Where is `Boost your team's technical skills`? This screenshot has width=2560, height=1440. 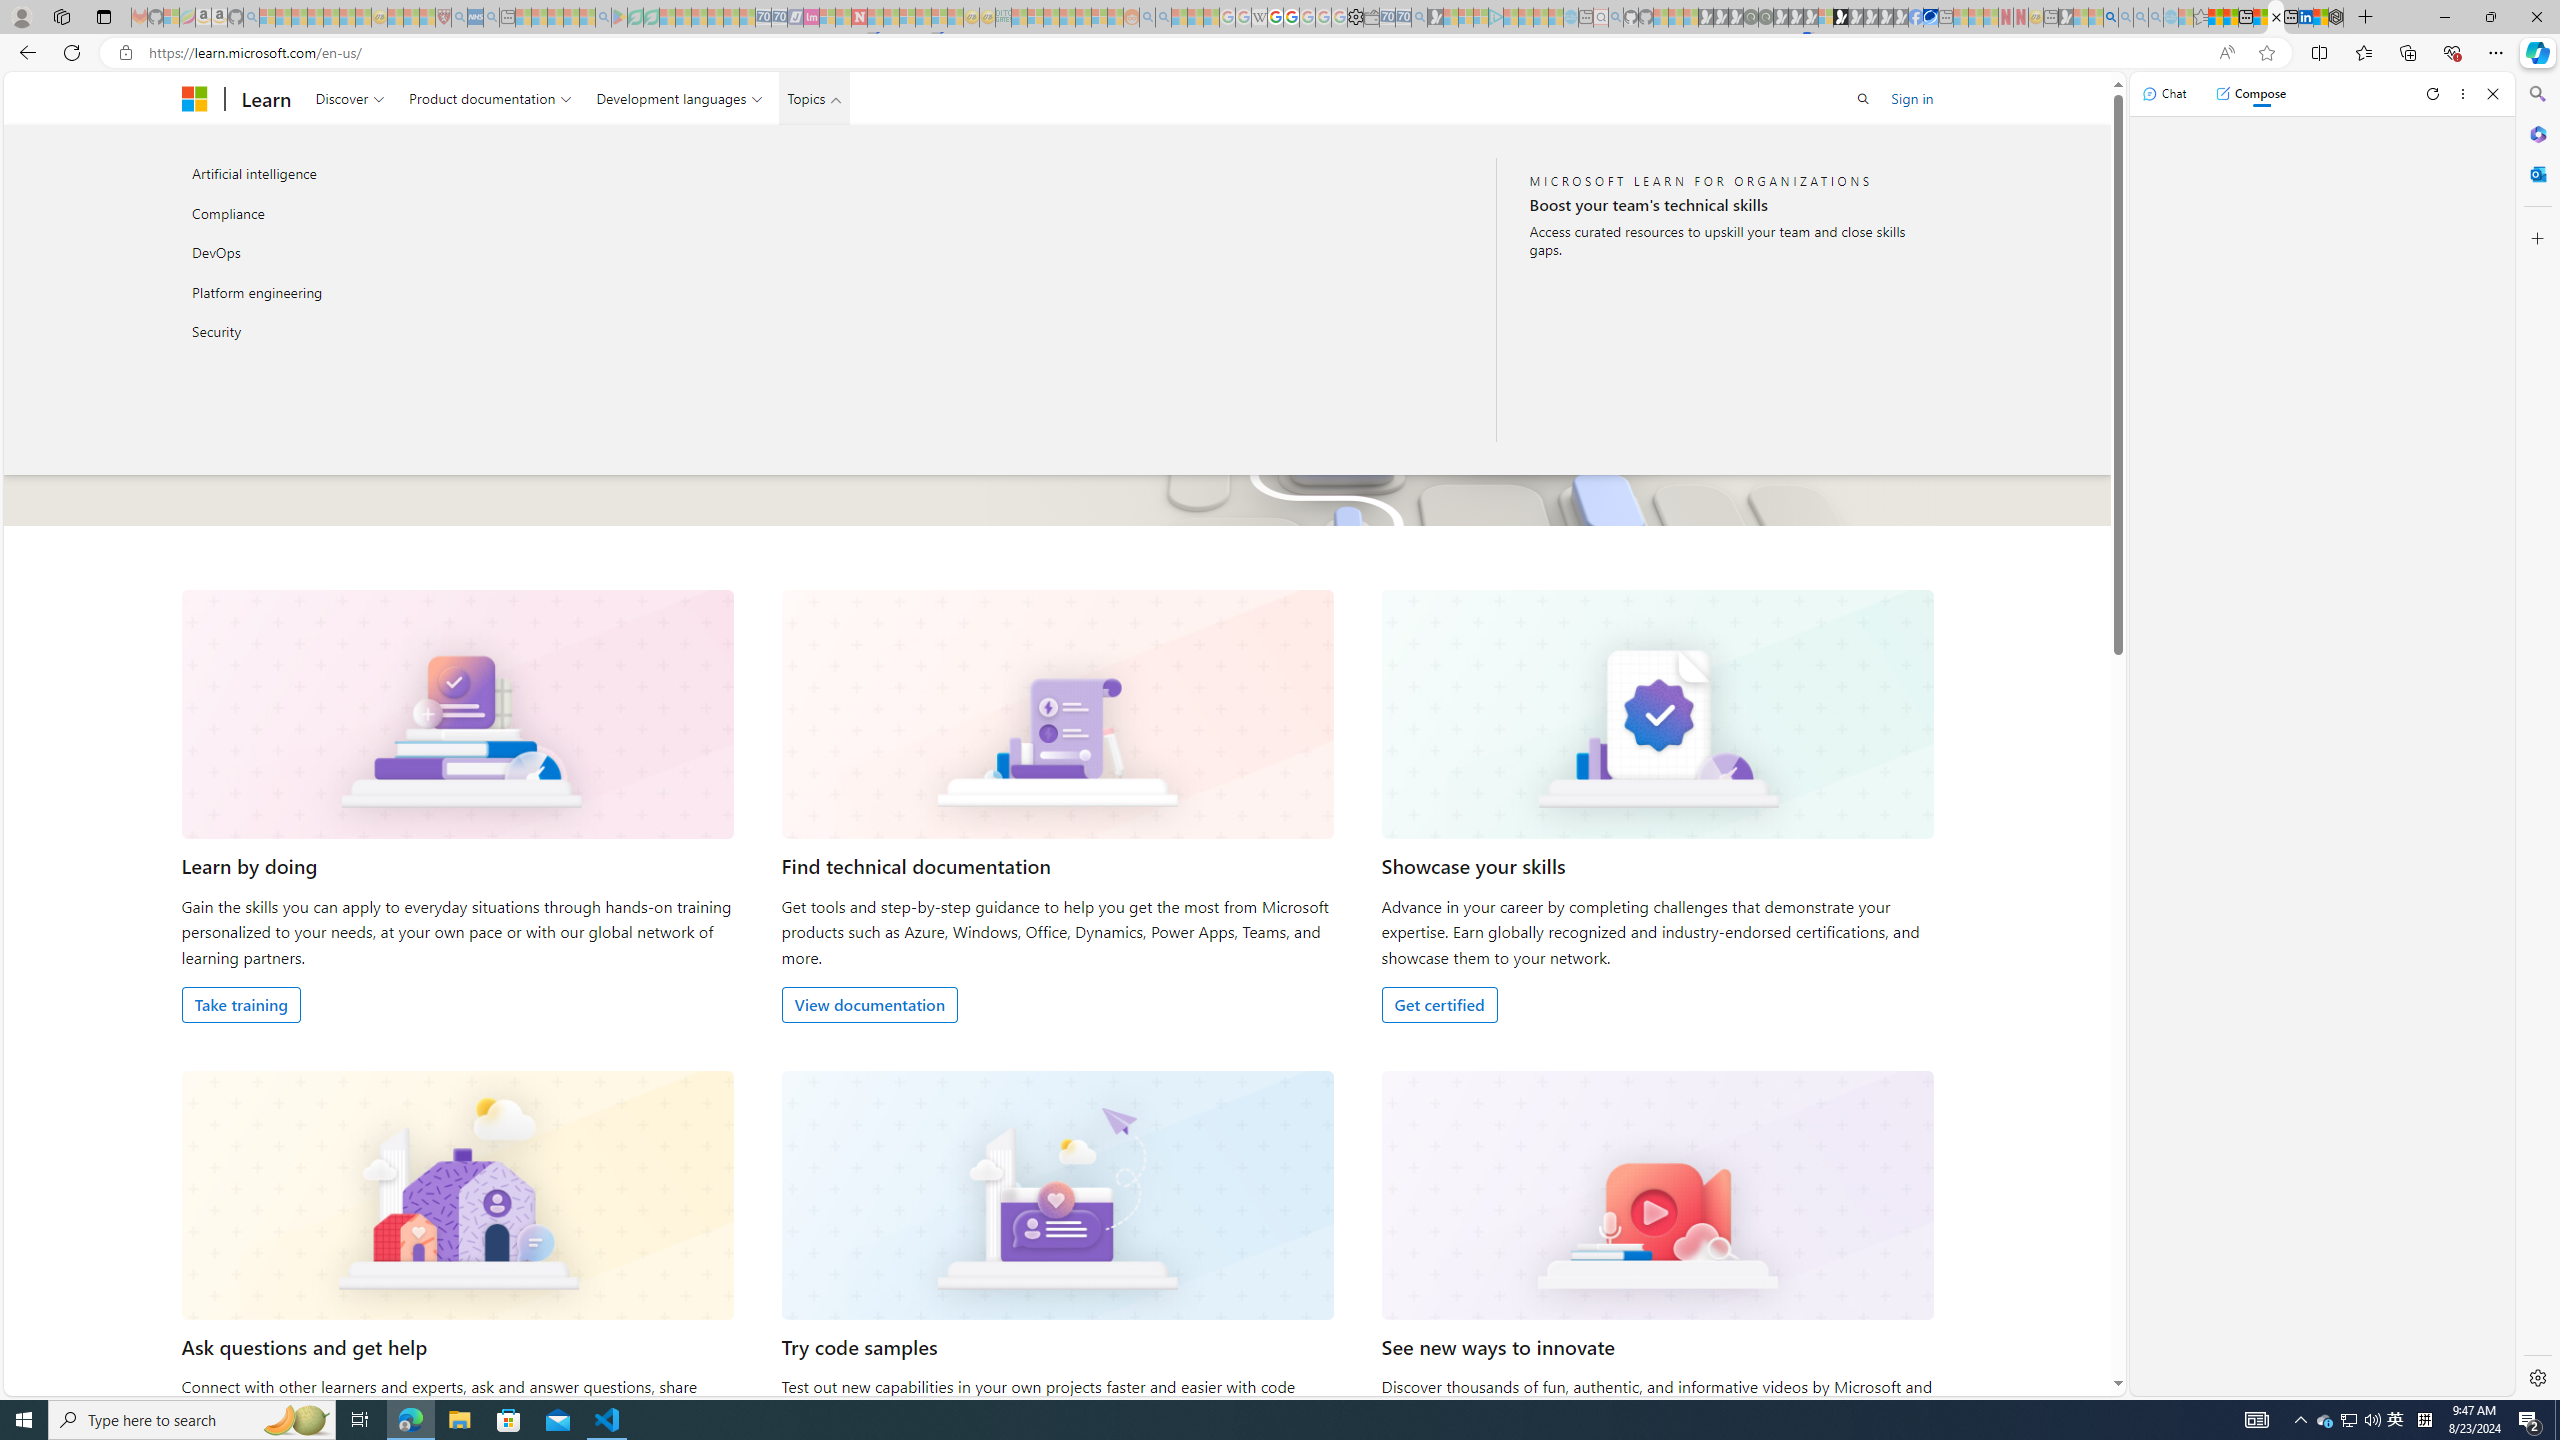 Boost your team's technical skills is located at coordinates (1722, 204).